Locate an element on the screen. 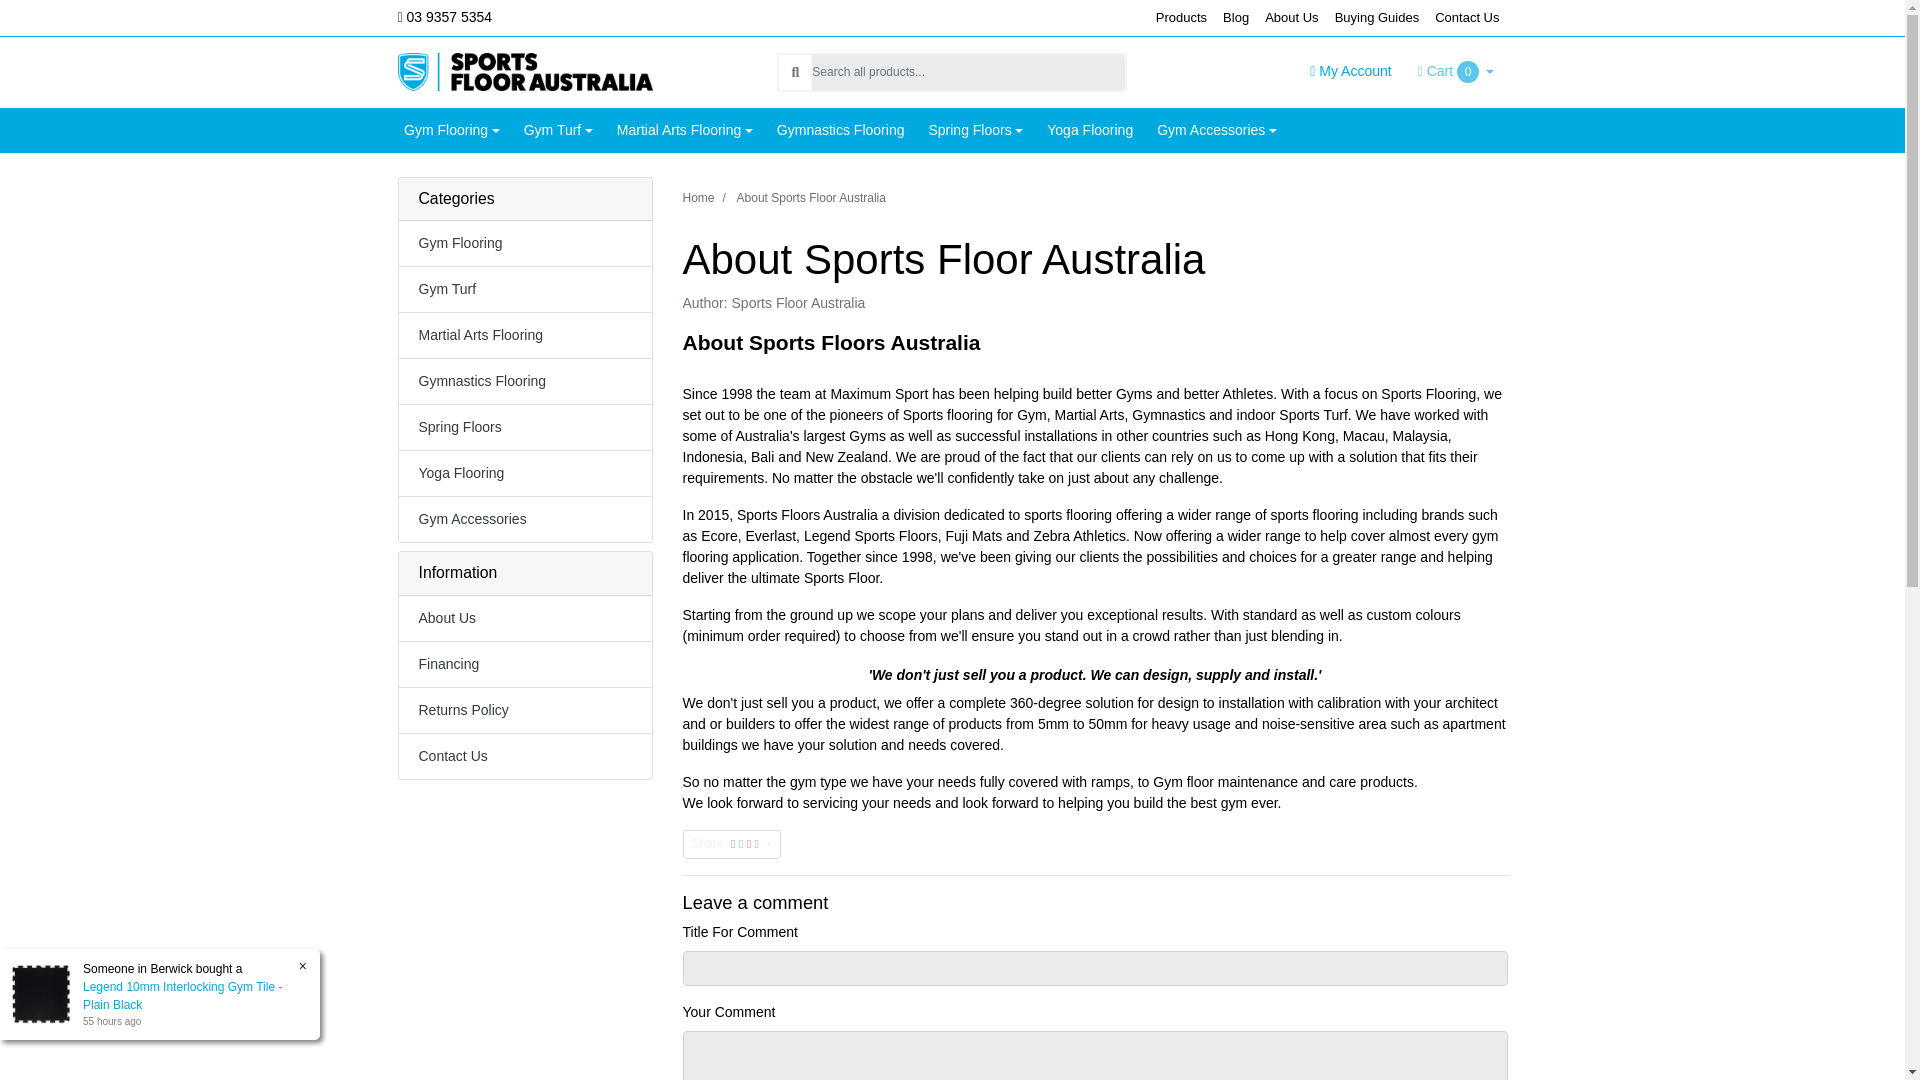  Gym Flooring is located at coordinates (452, 130).